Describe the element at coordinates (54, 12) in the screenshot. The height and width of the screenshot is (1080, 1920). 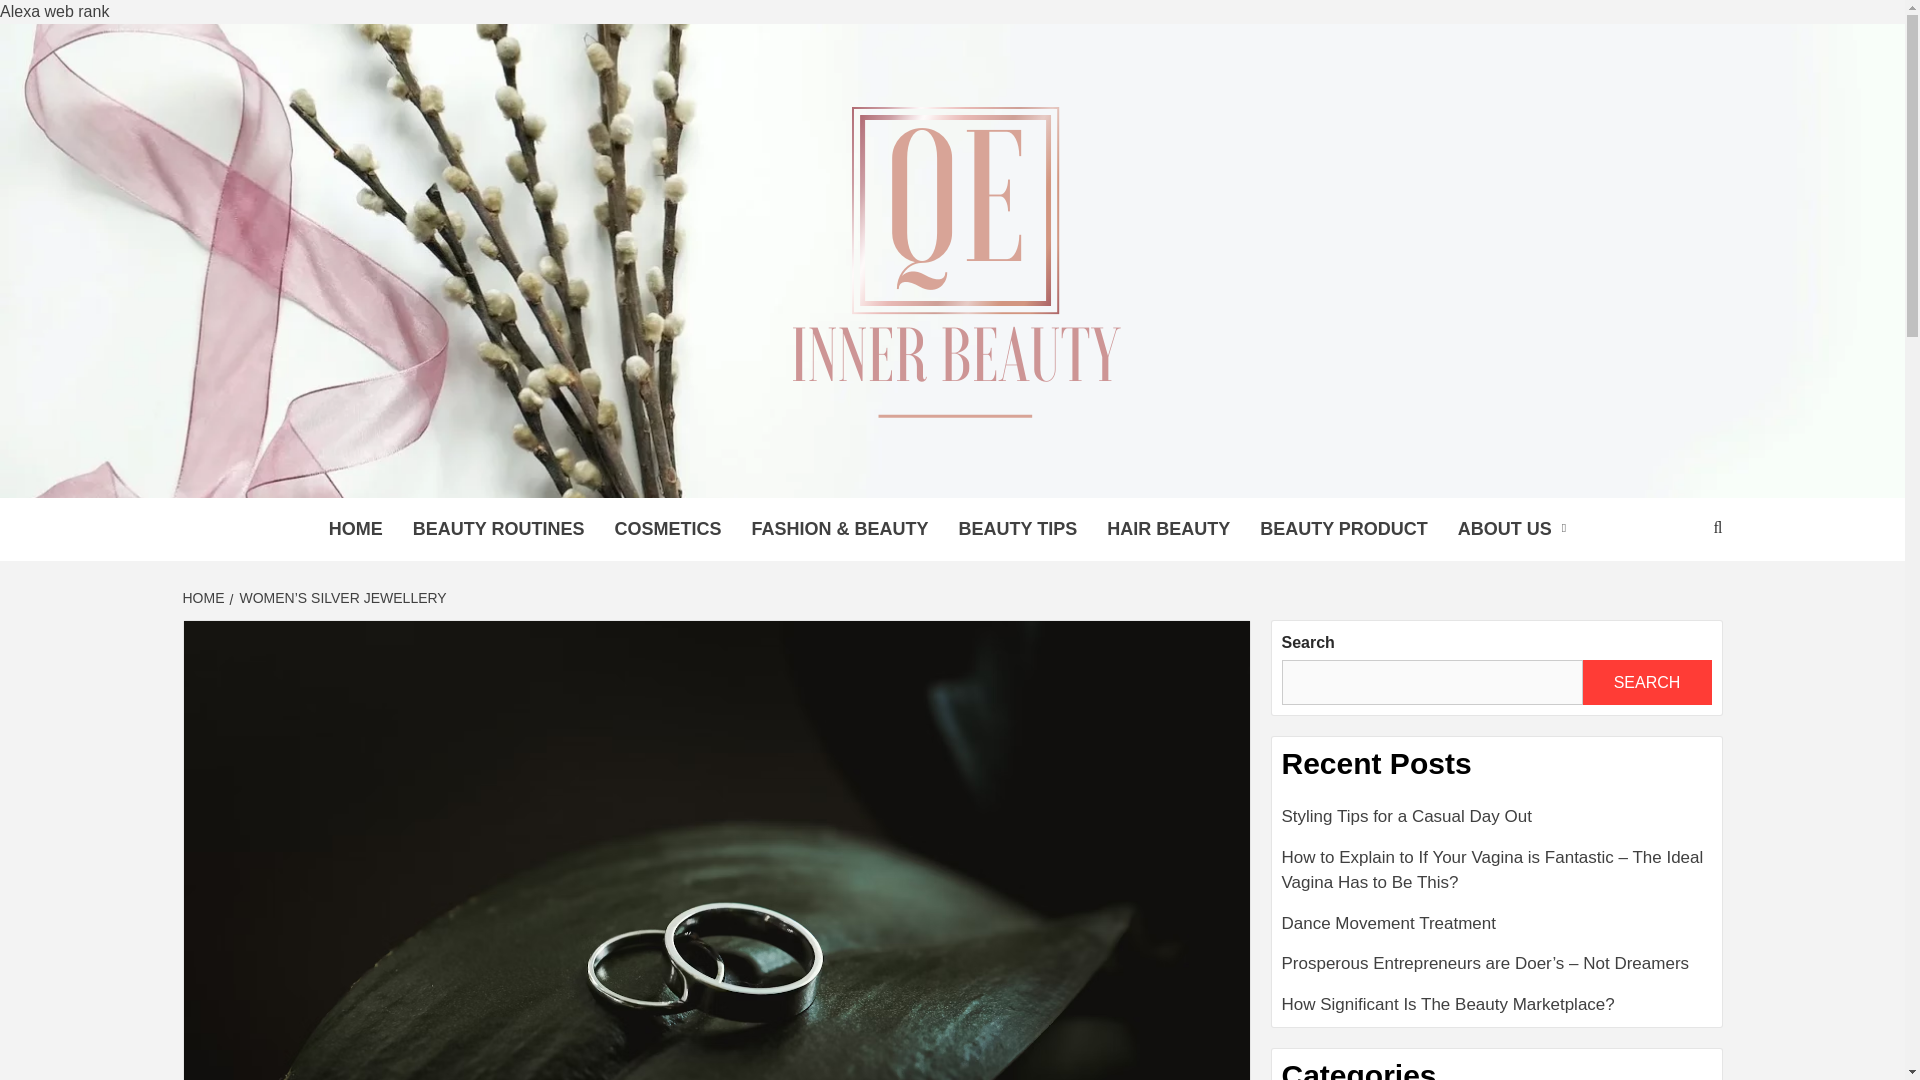
I see `Alexa web rank` at that location.